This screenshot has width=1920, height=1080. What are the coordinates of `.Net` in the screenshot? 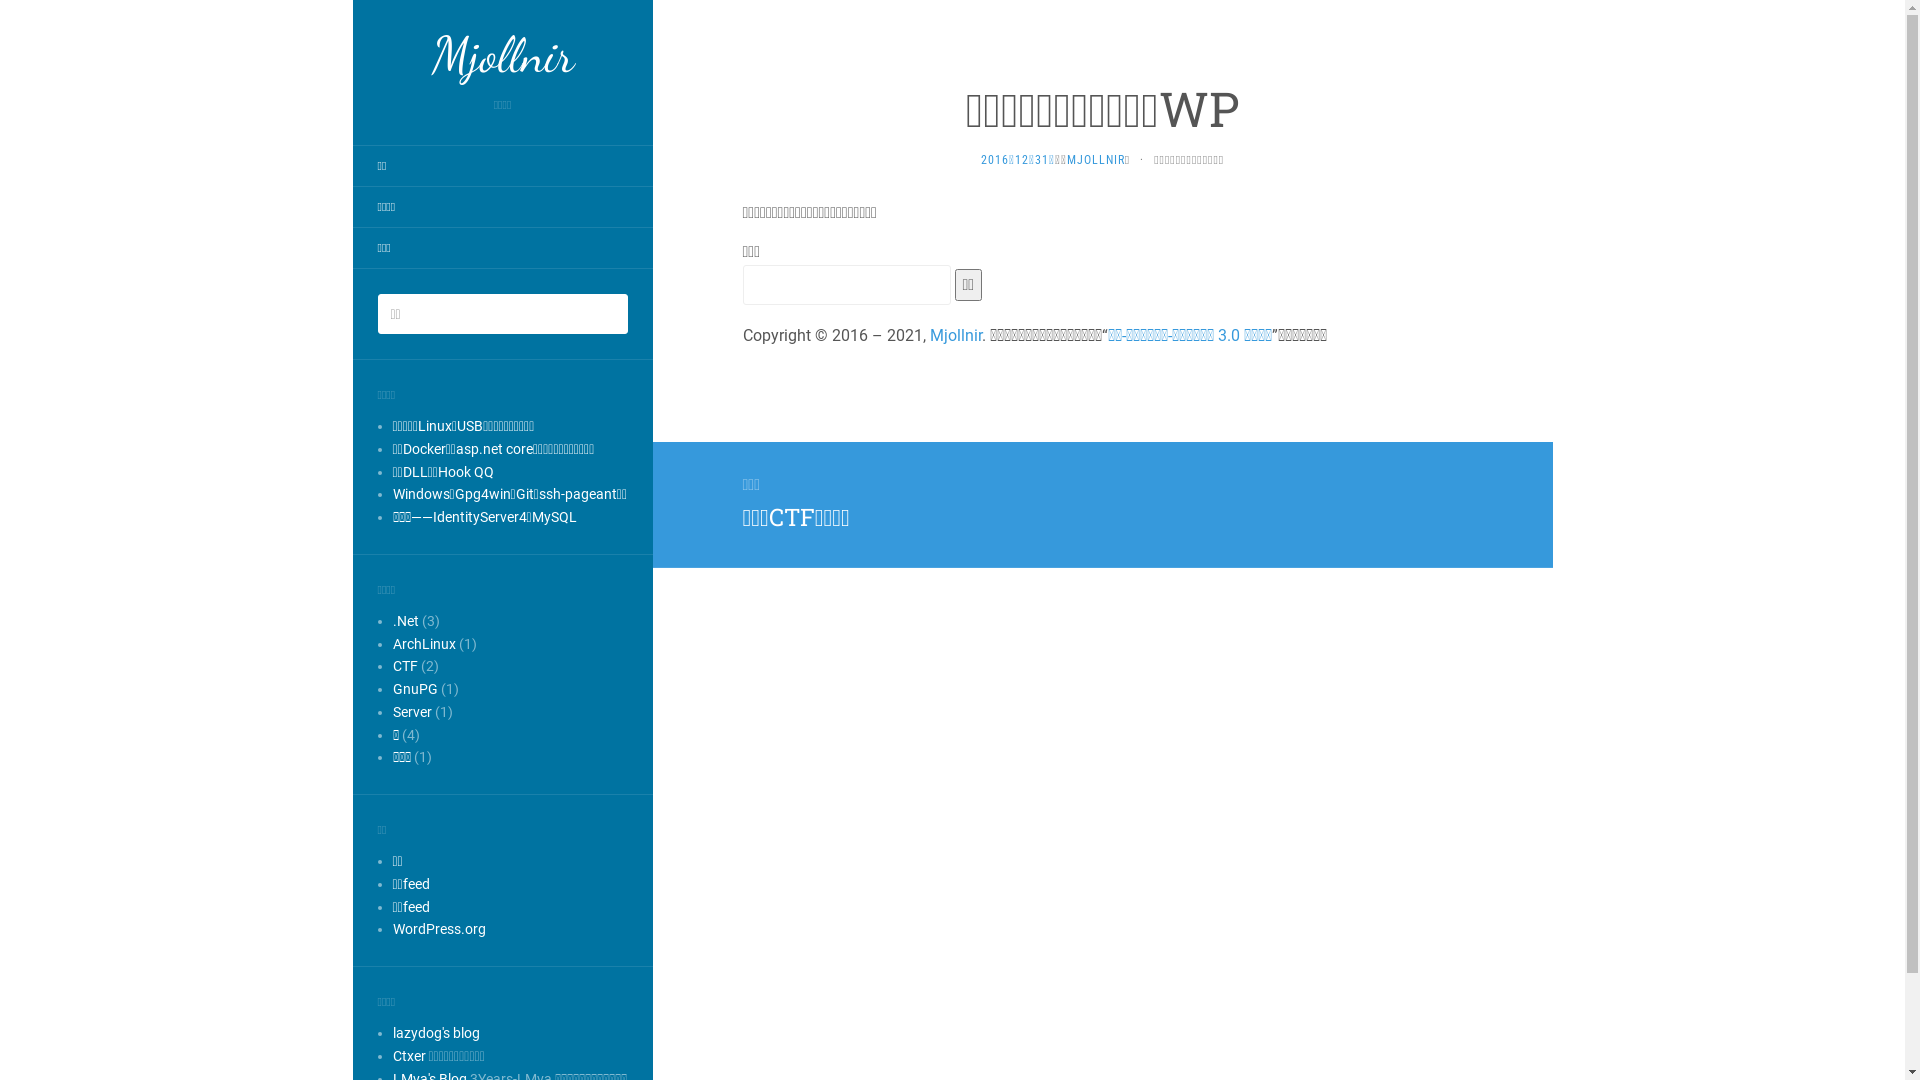 It's located at (405, 620).